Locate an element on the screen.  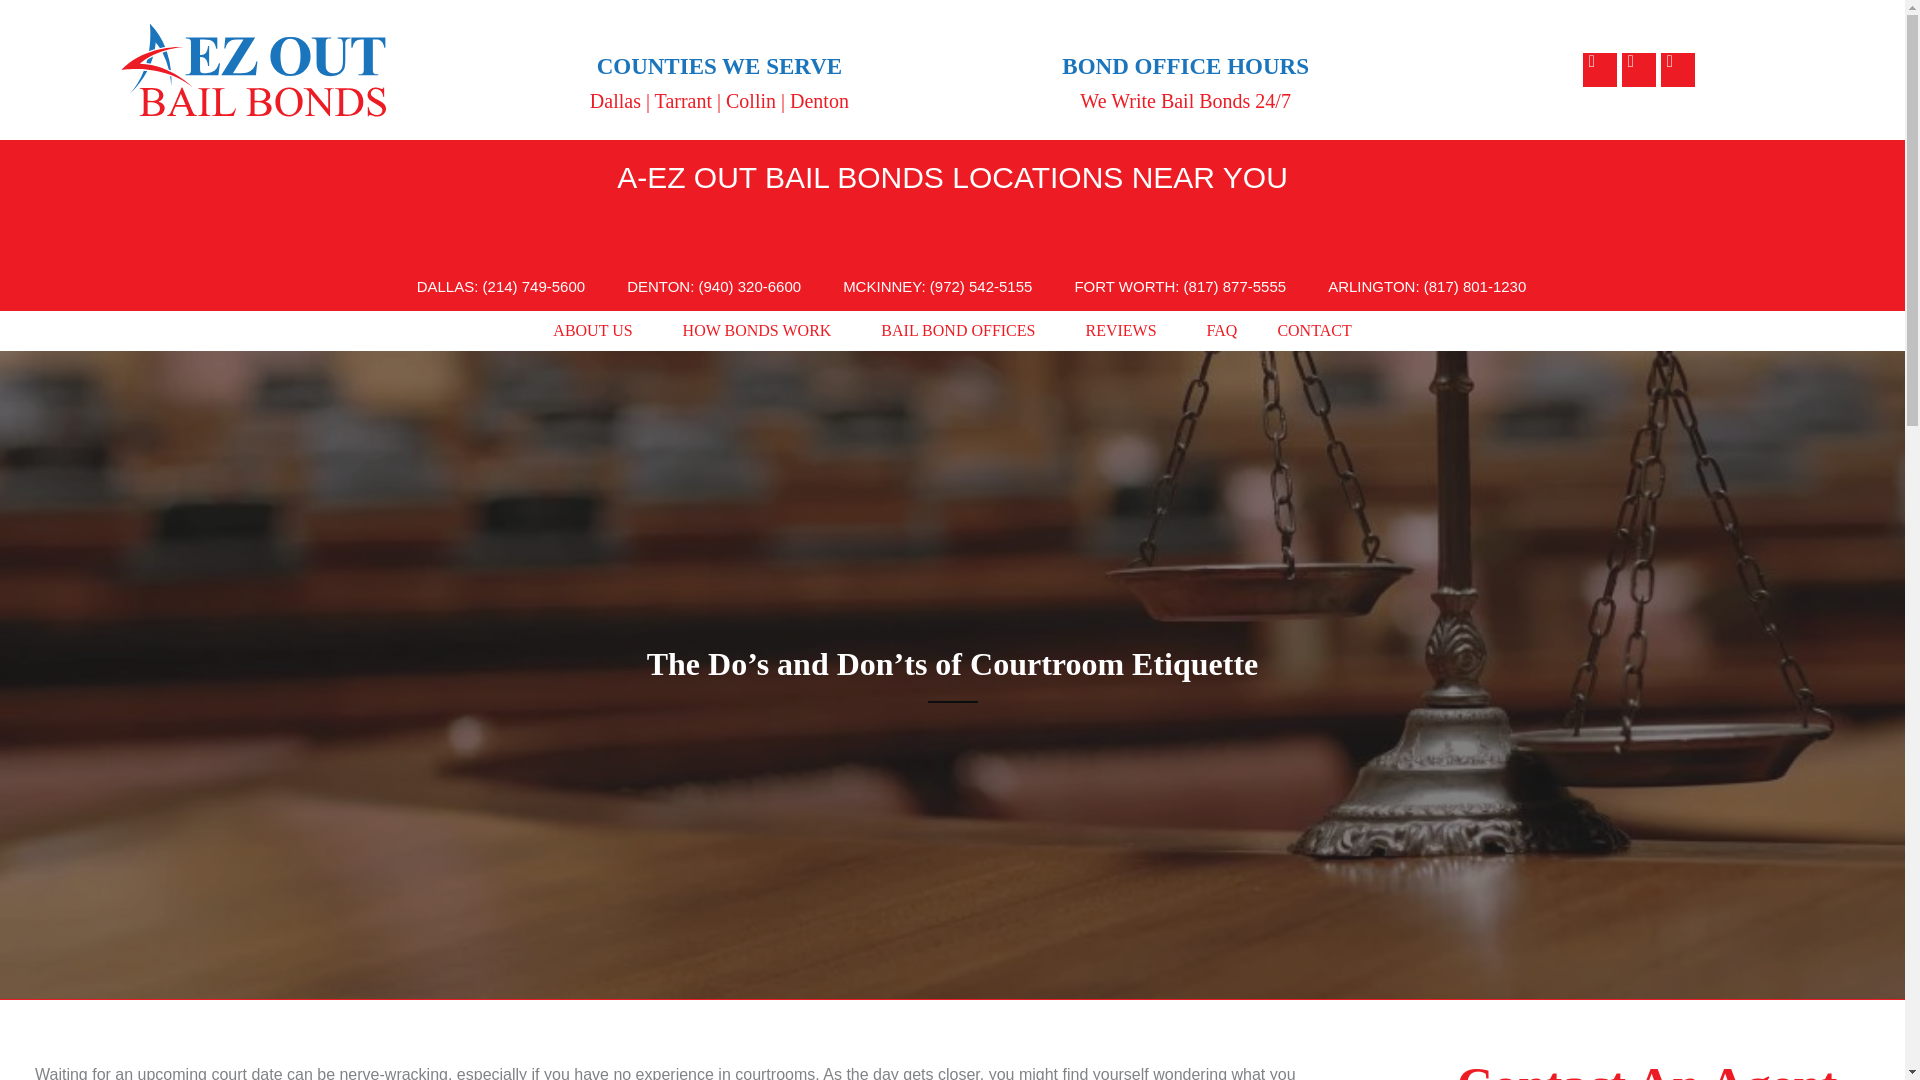
HOW BONDS WORK is located at coordinates (762, 331).